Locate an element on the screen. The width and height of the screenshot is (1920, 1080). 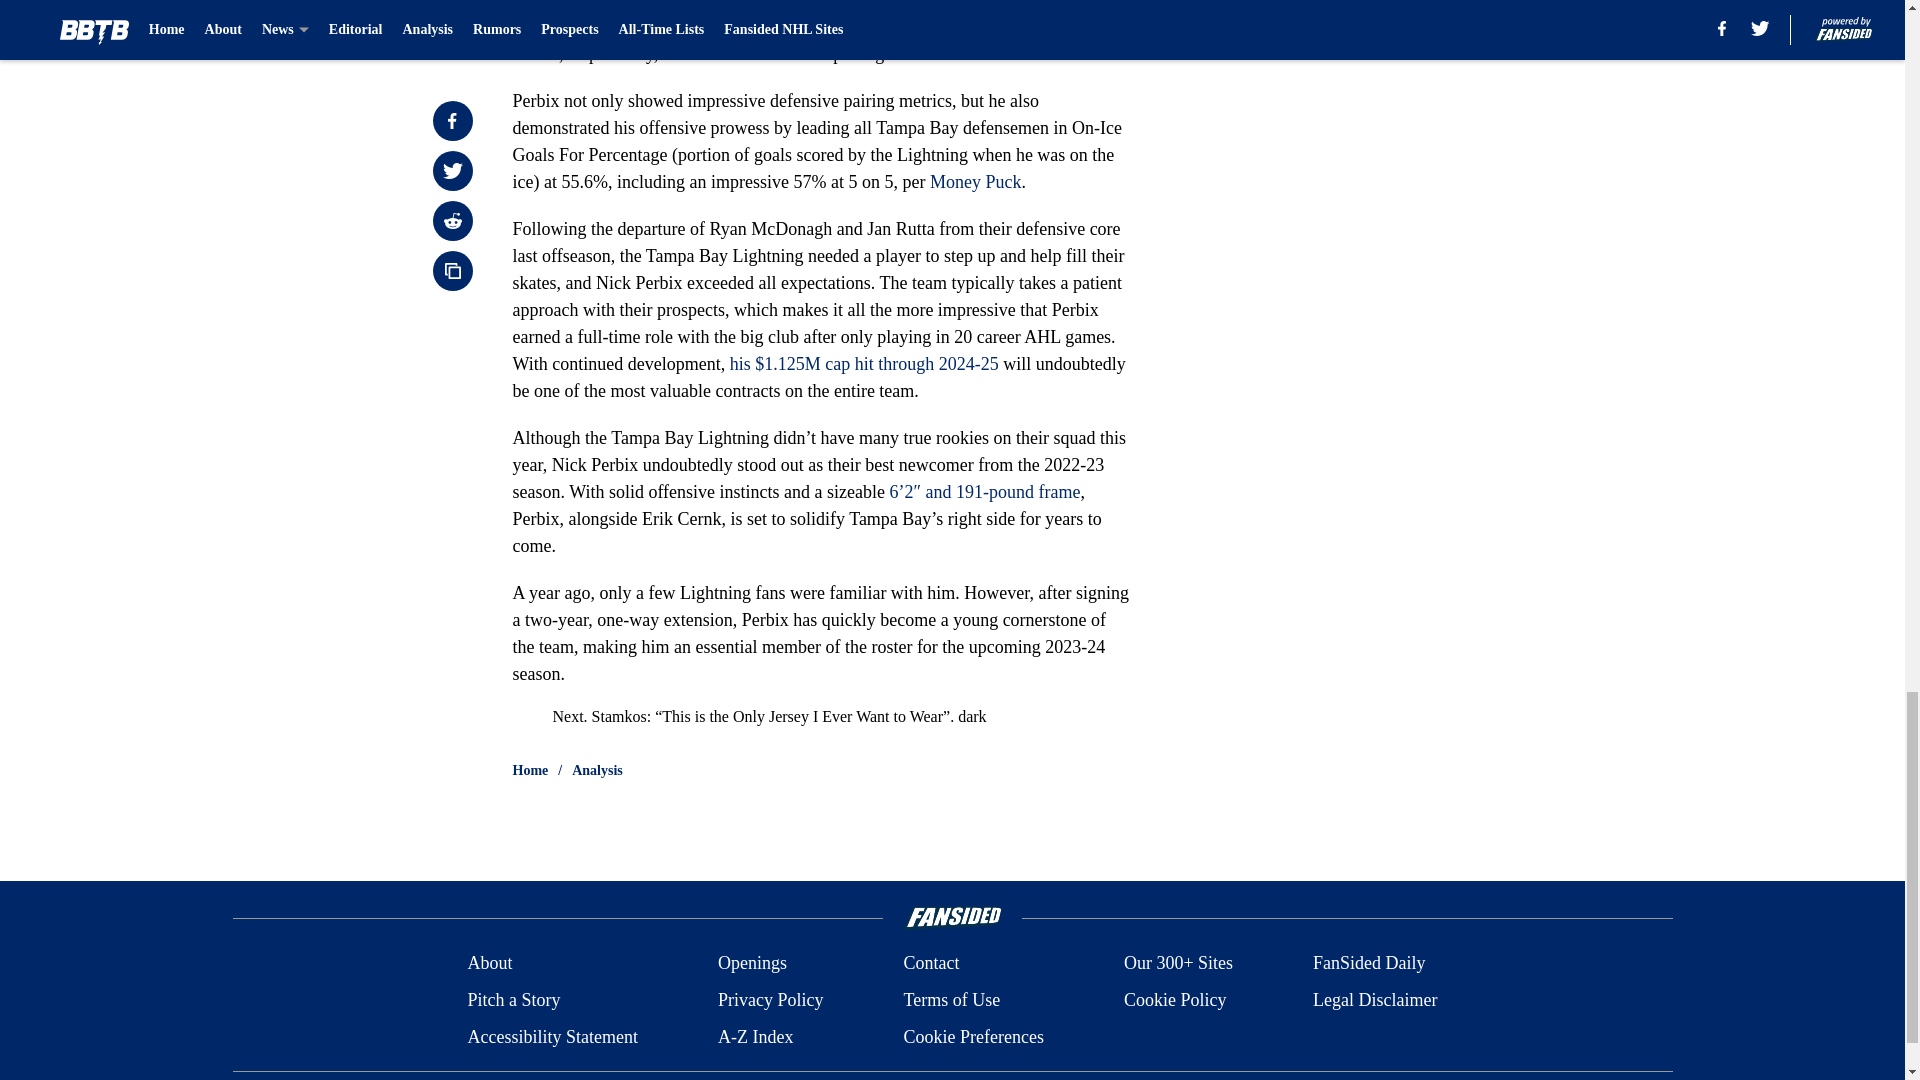
Contact is located at coordinates (930, 964).